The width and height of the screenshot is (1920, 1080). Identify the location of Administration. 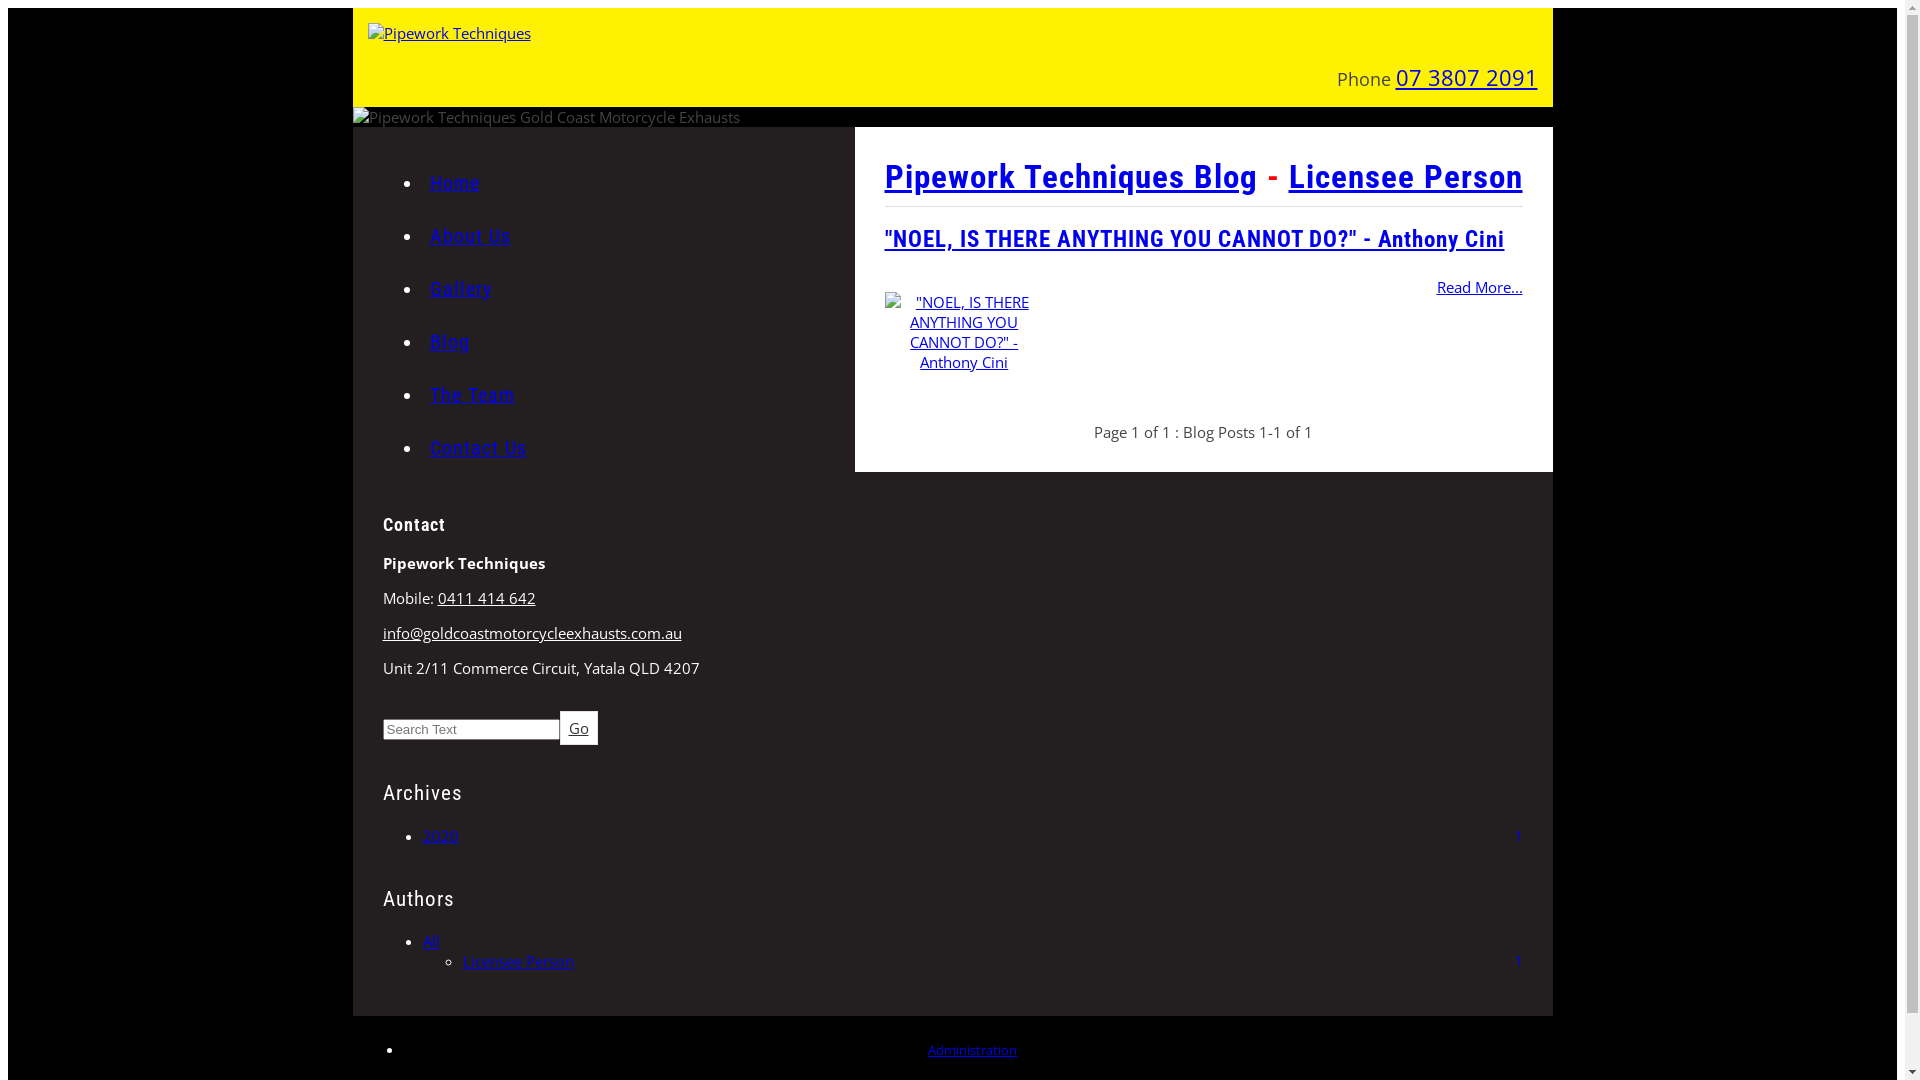
(972, 1050).